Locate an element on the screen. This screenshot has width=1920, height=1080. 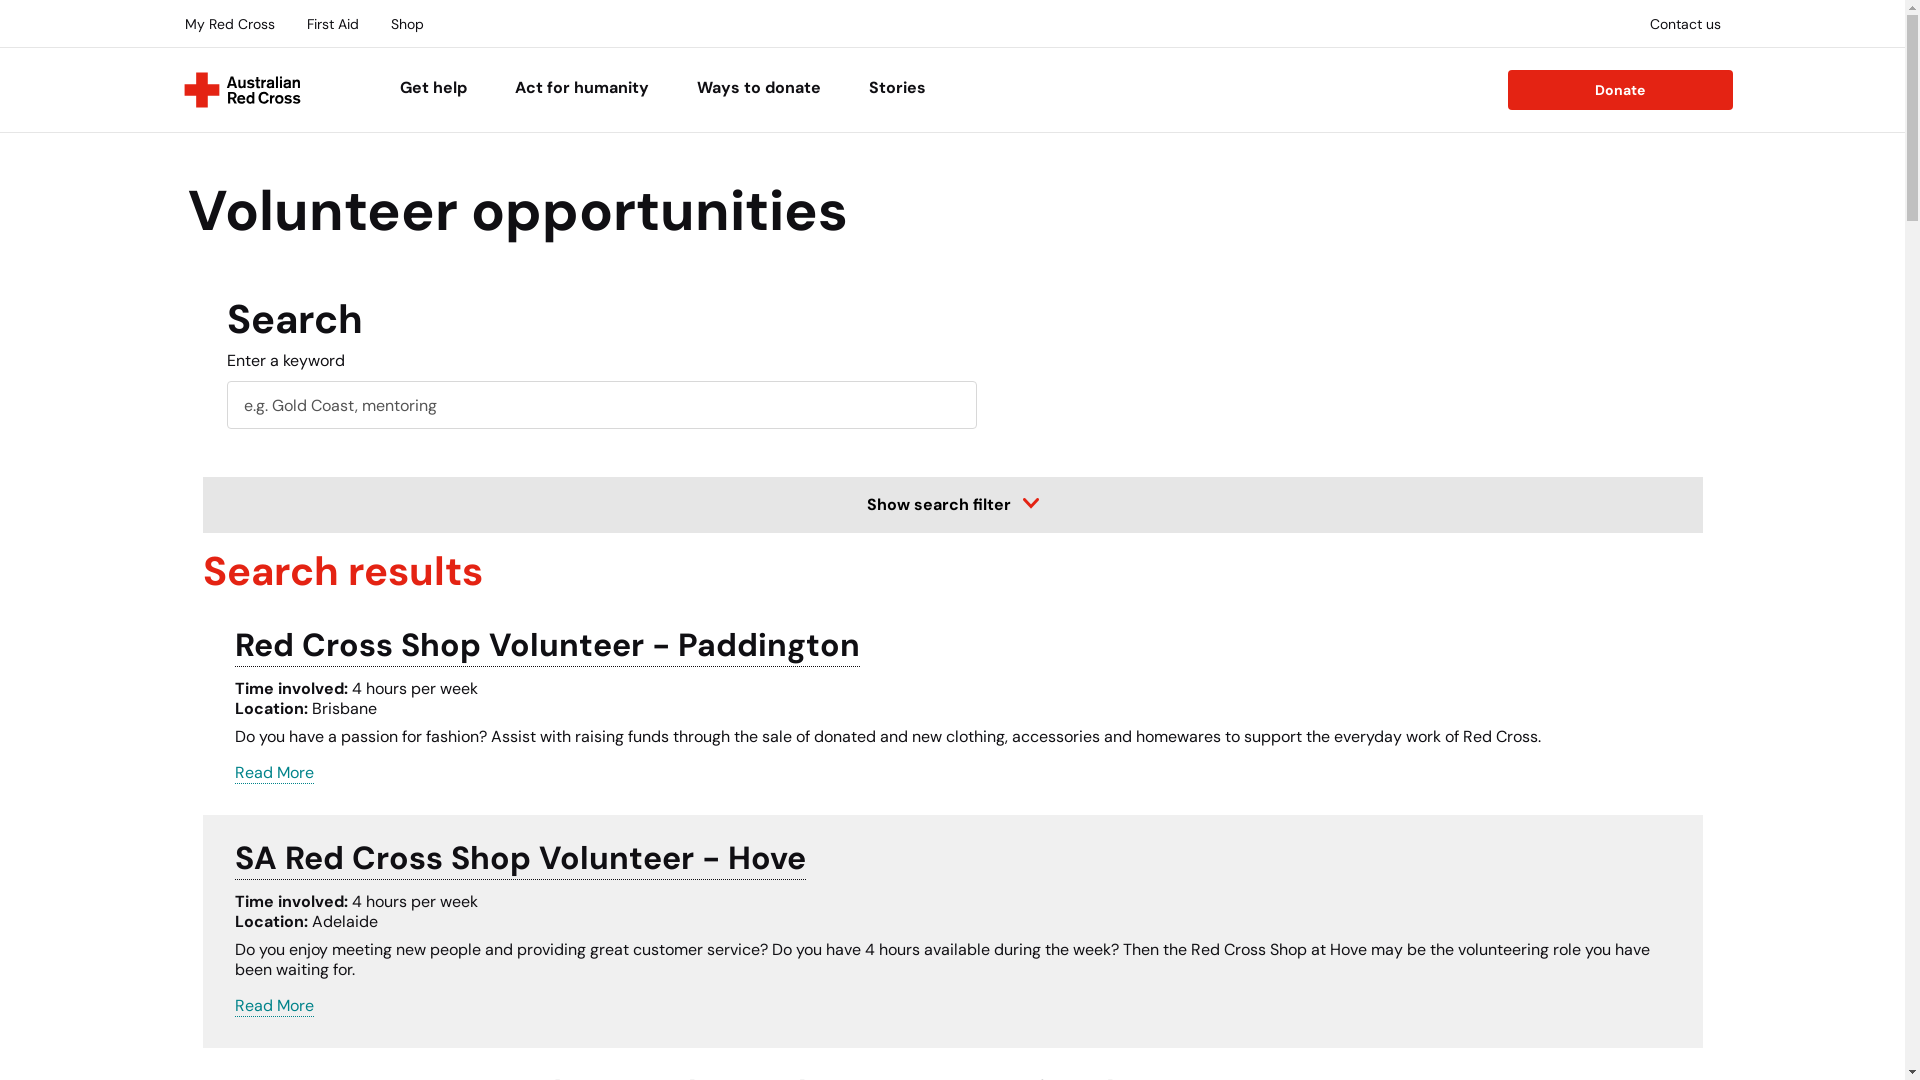
Ways to donate is located at coordinates (759, 90).